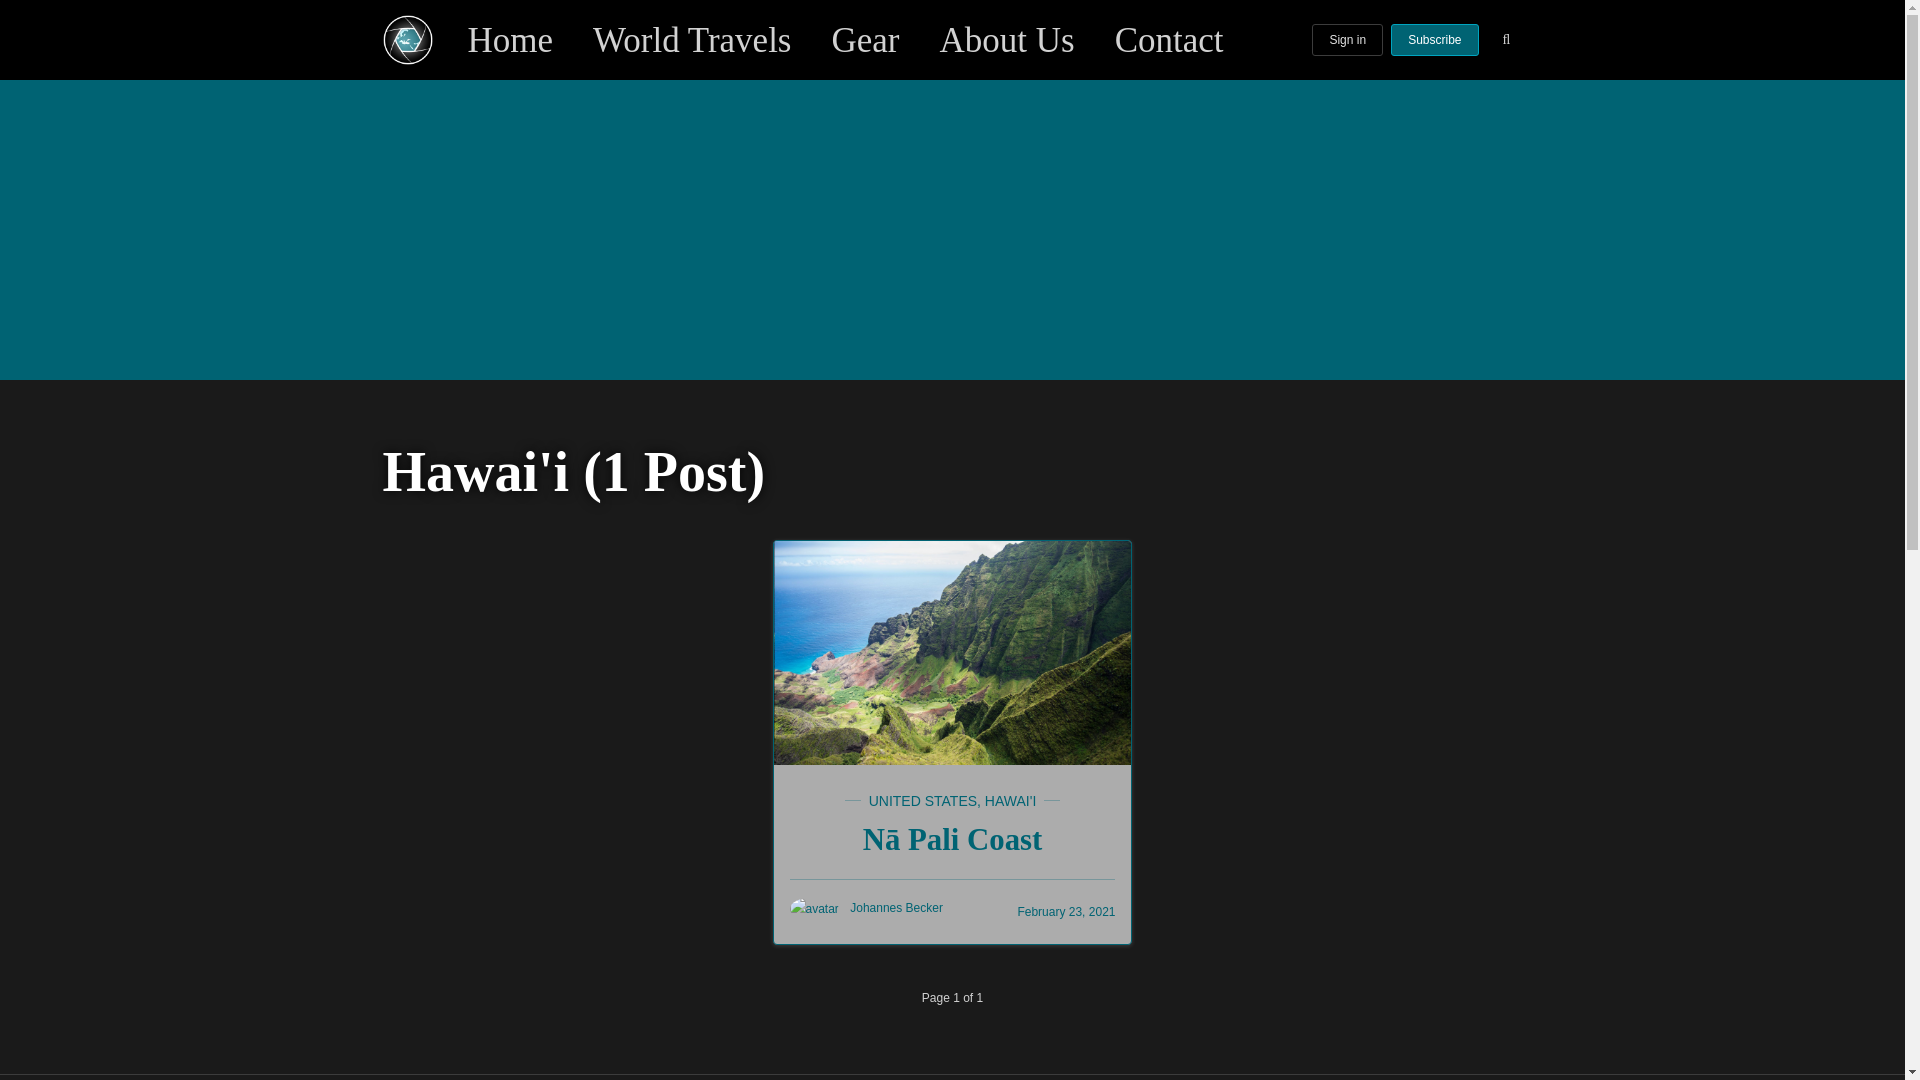  I want to click on HAWAI'I, so click(1010, 800).